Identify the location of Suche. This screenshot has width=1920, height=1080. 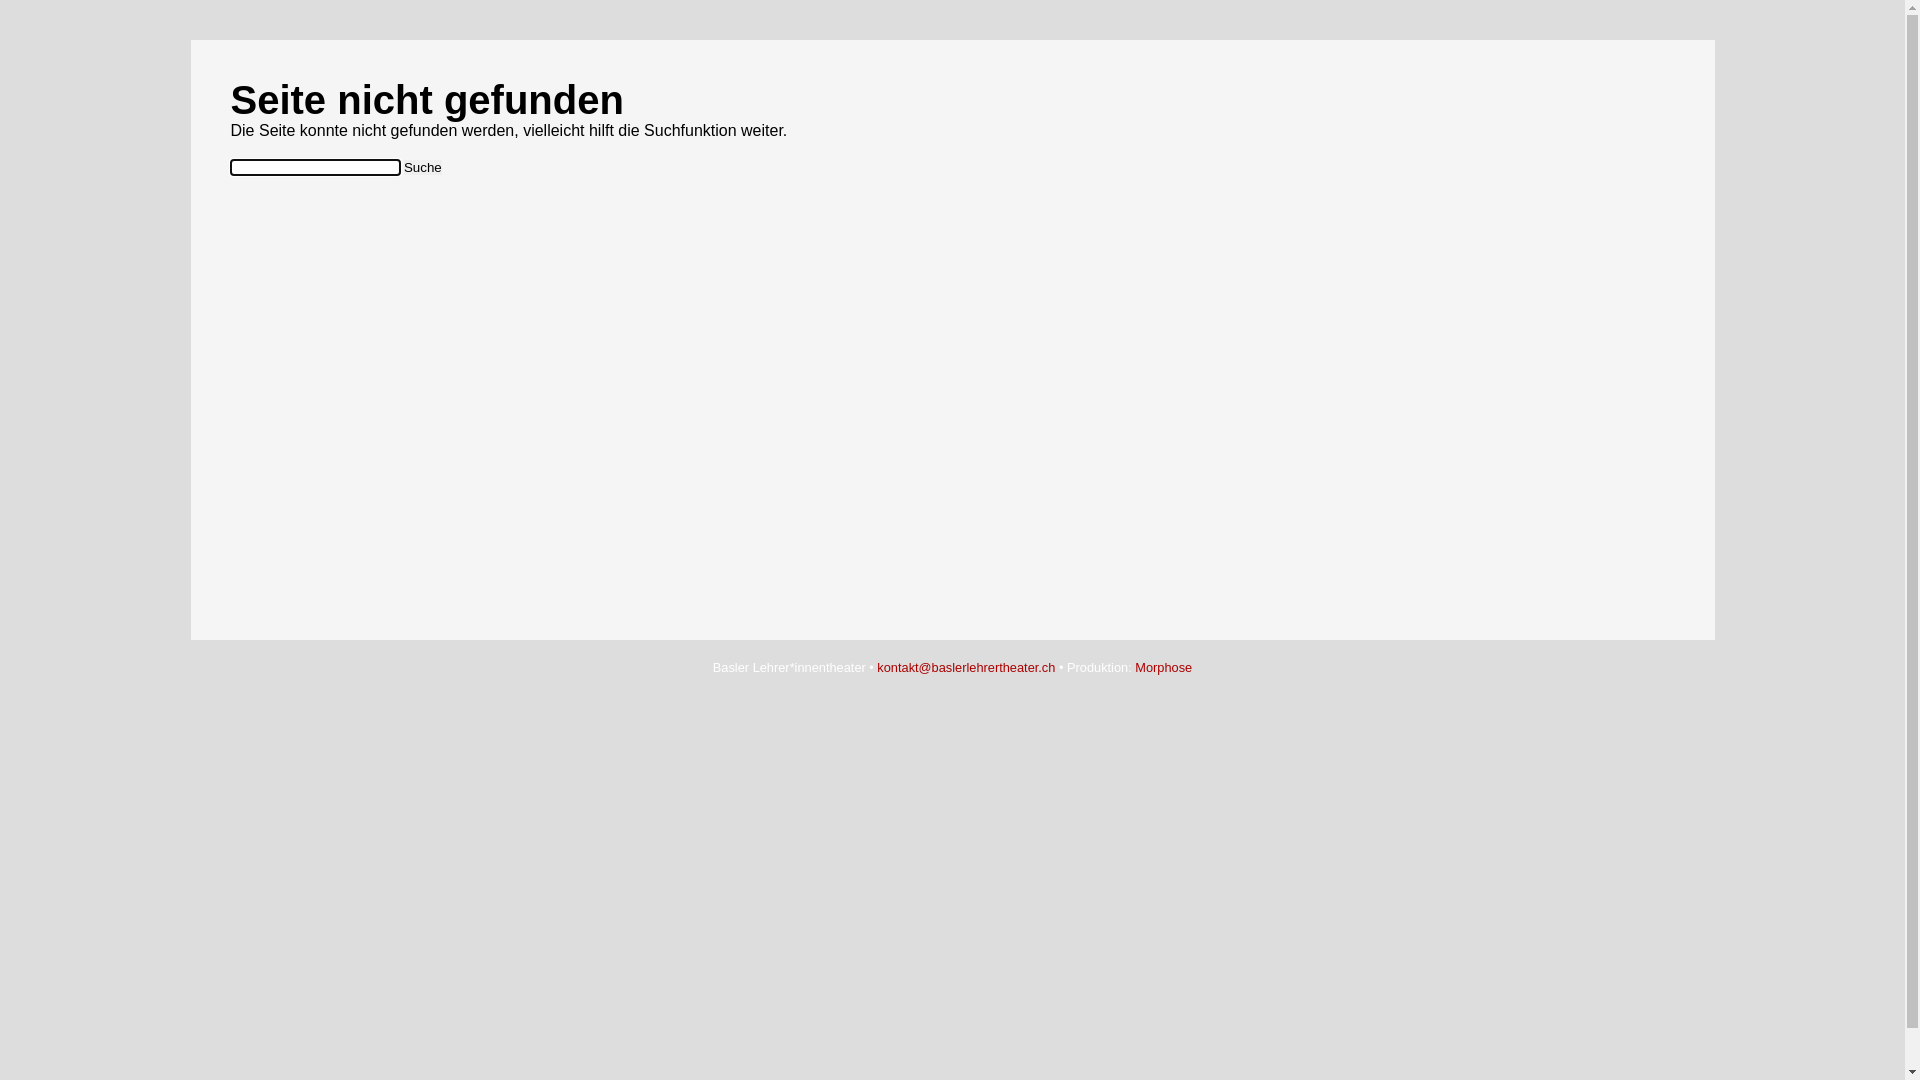
(423, 168).